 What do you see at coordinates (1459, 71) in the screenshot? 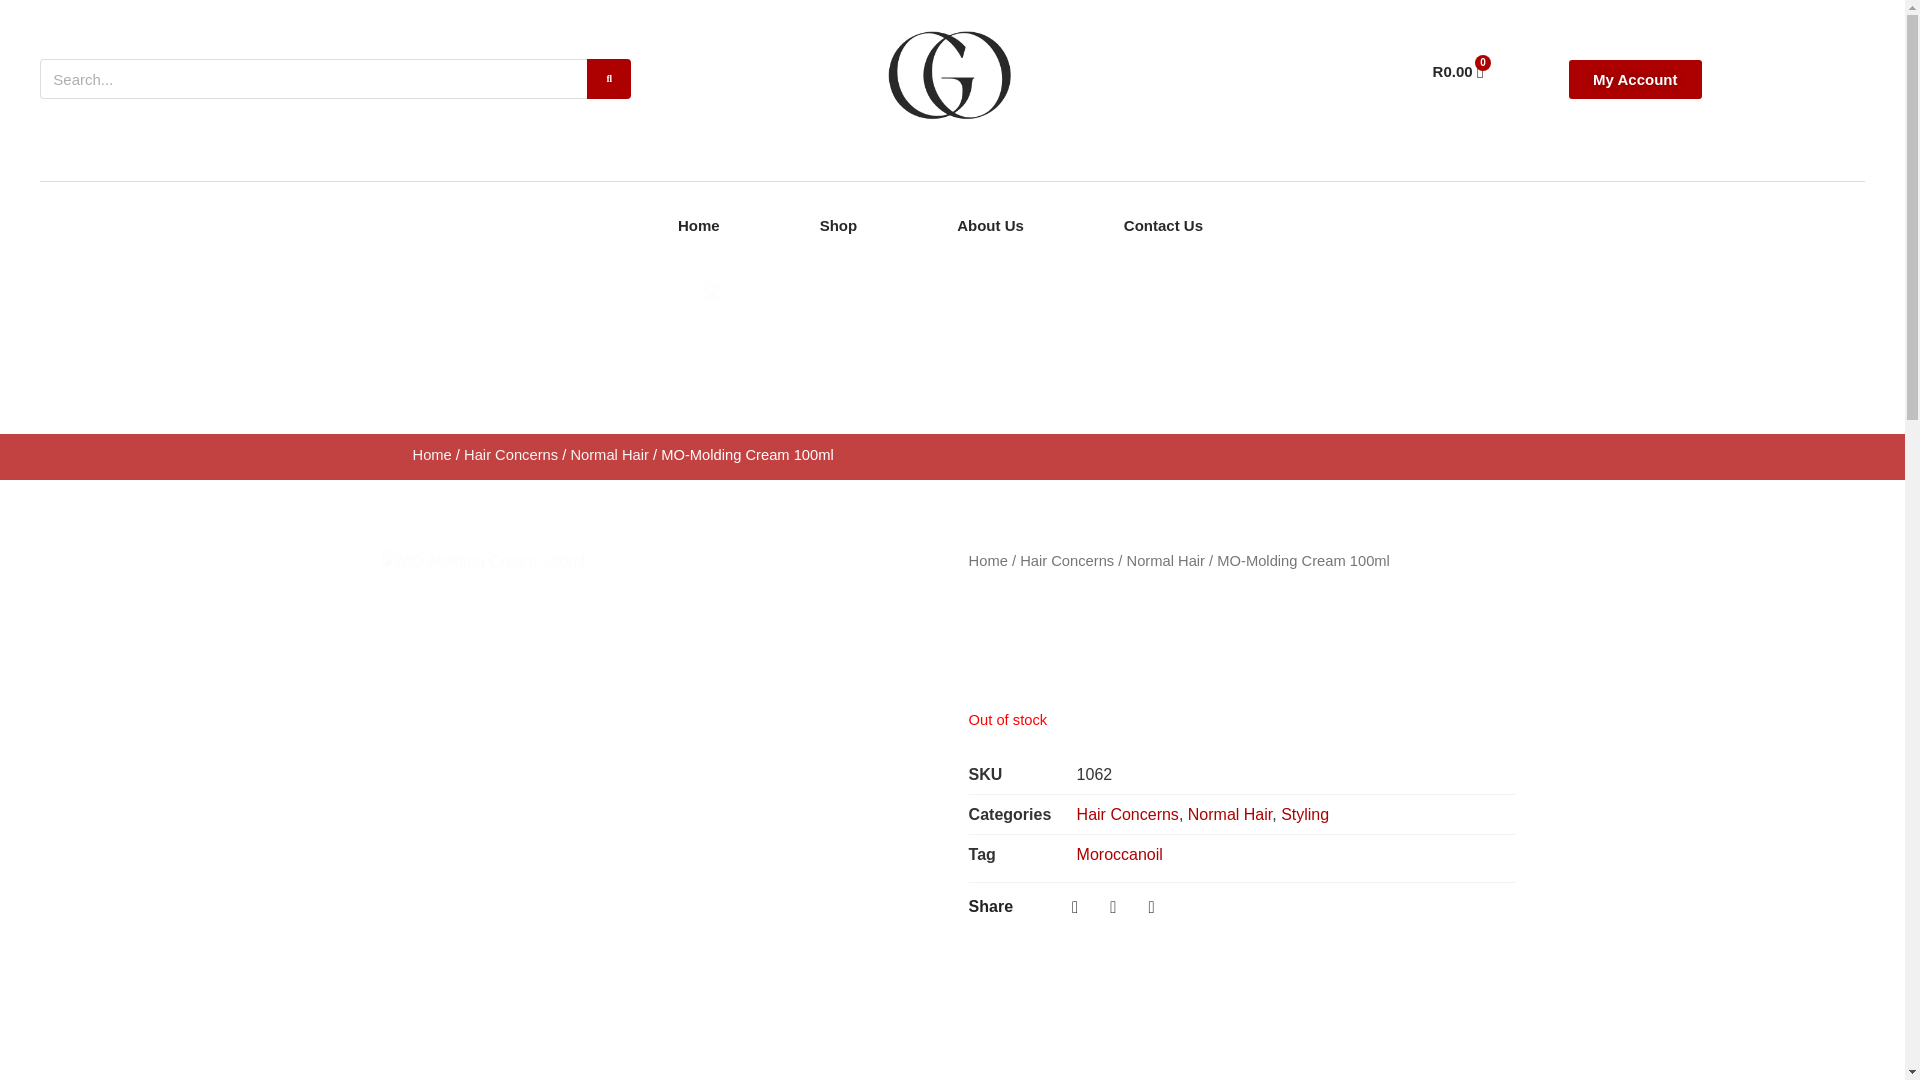
I see `My Account` at bounding box center [1459, 71].